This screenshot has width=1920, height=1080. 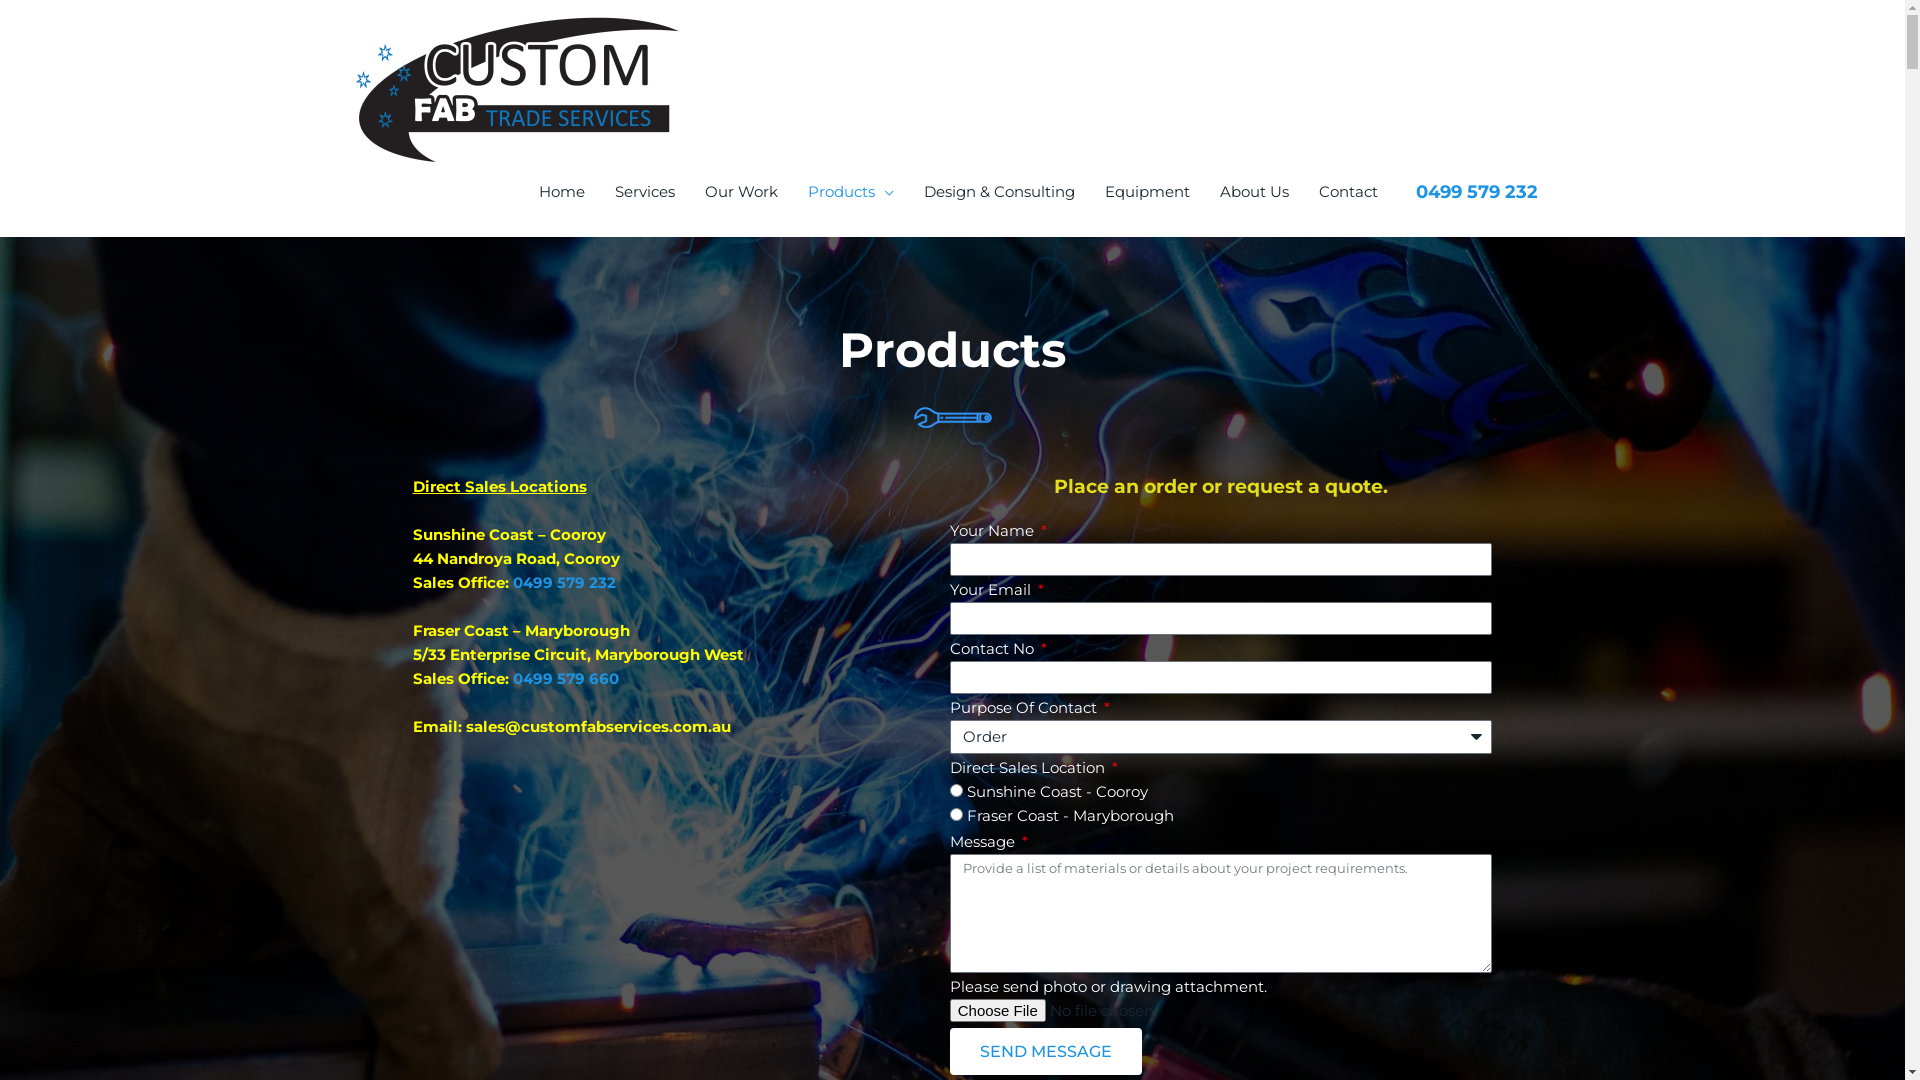 I want to click on 0499 579 232, so click(x=1477, y=191).